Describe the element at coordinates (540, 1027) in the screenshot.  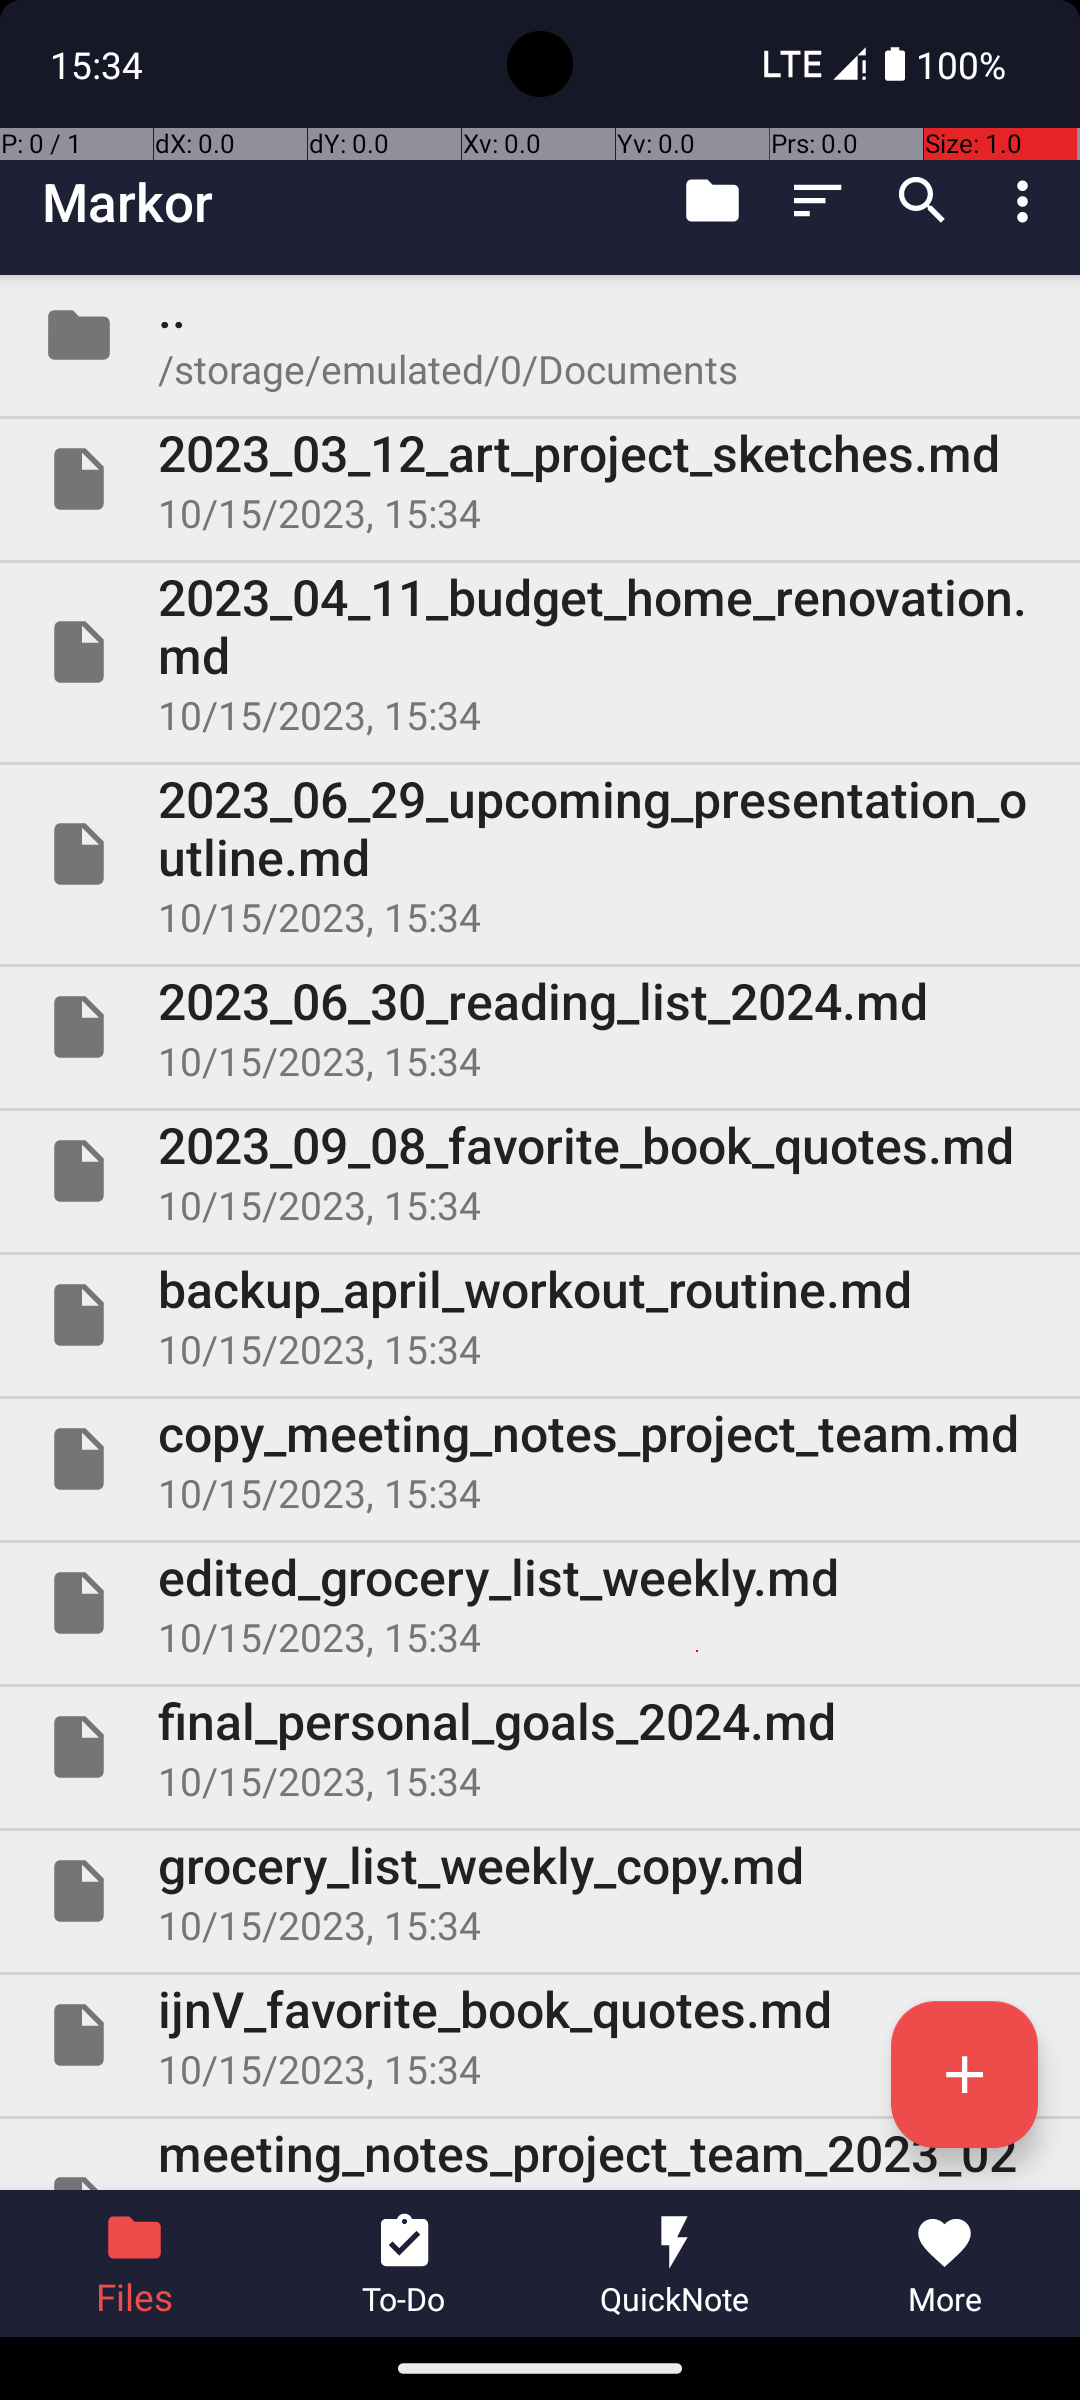
I see `File 2023_06_30_reading_list_2024.md ` at that location.